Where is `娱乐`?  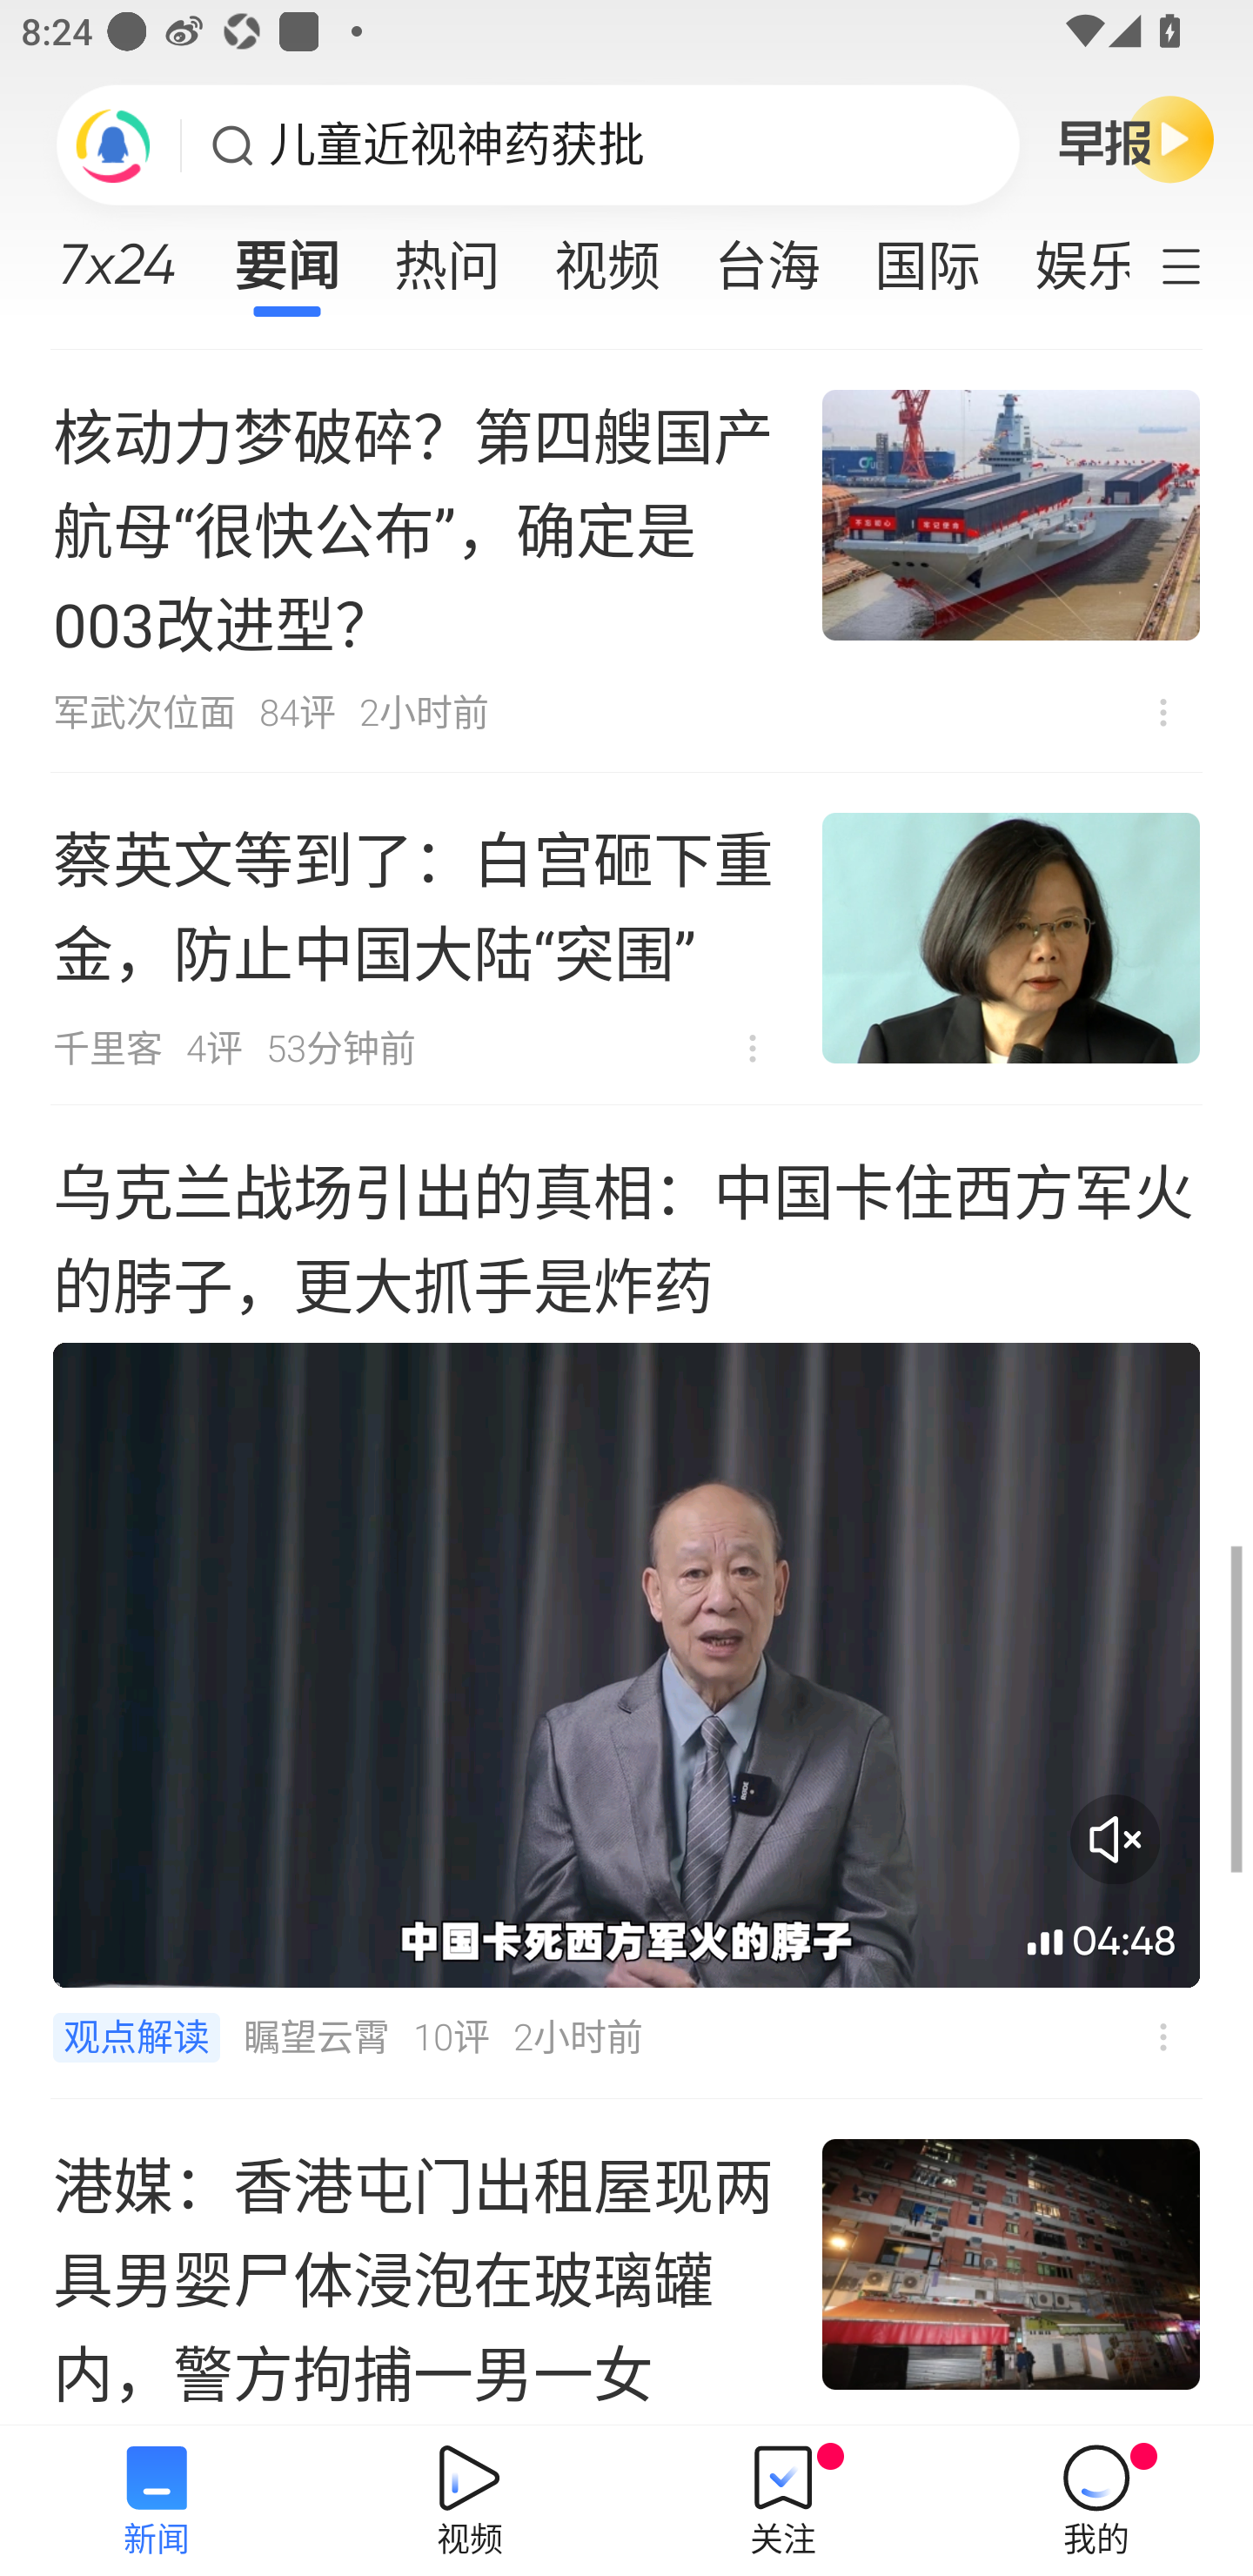
娱乐 is located at coordinates (1068, 256).